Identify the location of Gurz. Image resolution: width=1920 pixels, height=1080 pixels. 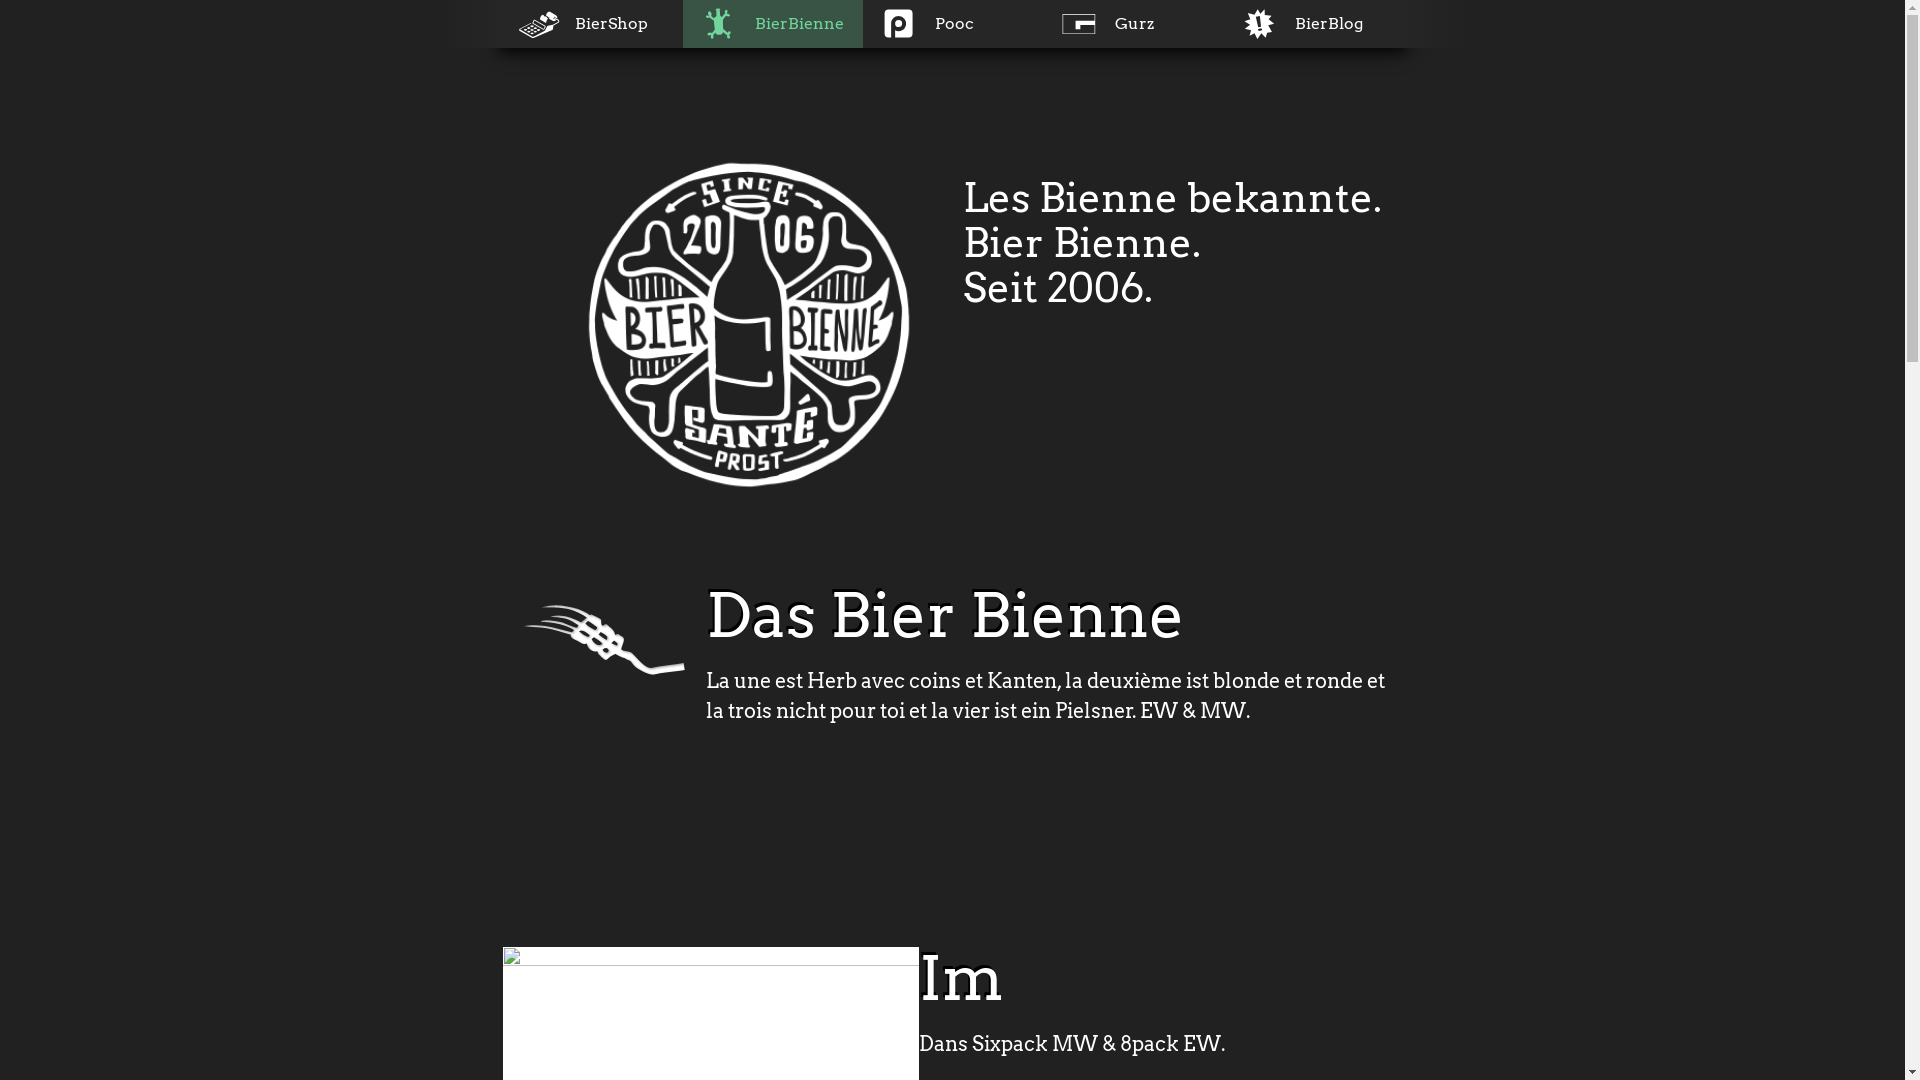
(1132, 24).